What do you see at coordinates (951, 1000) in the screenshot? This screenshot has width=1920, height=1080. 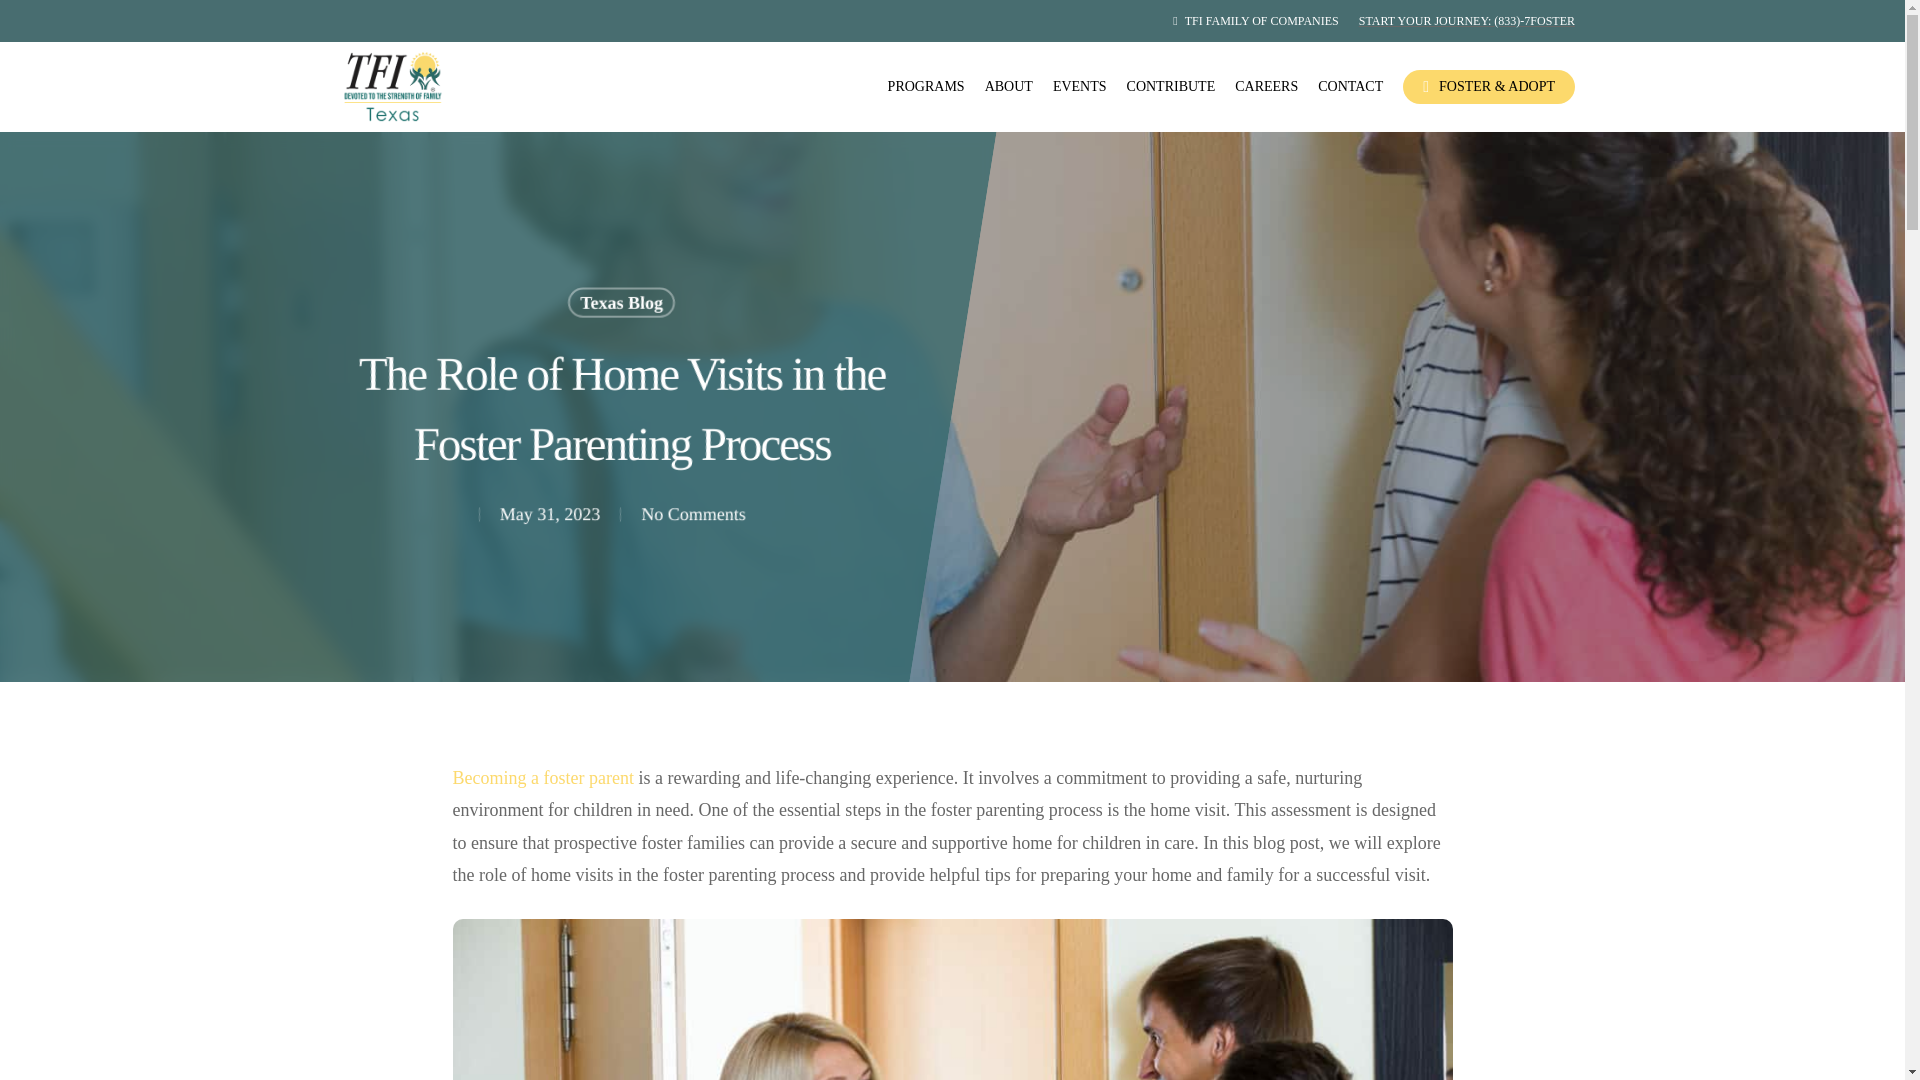 I see `The Role of Home Visits in the Foster Parenting Process` at bounding box center [951, 1000].